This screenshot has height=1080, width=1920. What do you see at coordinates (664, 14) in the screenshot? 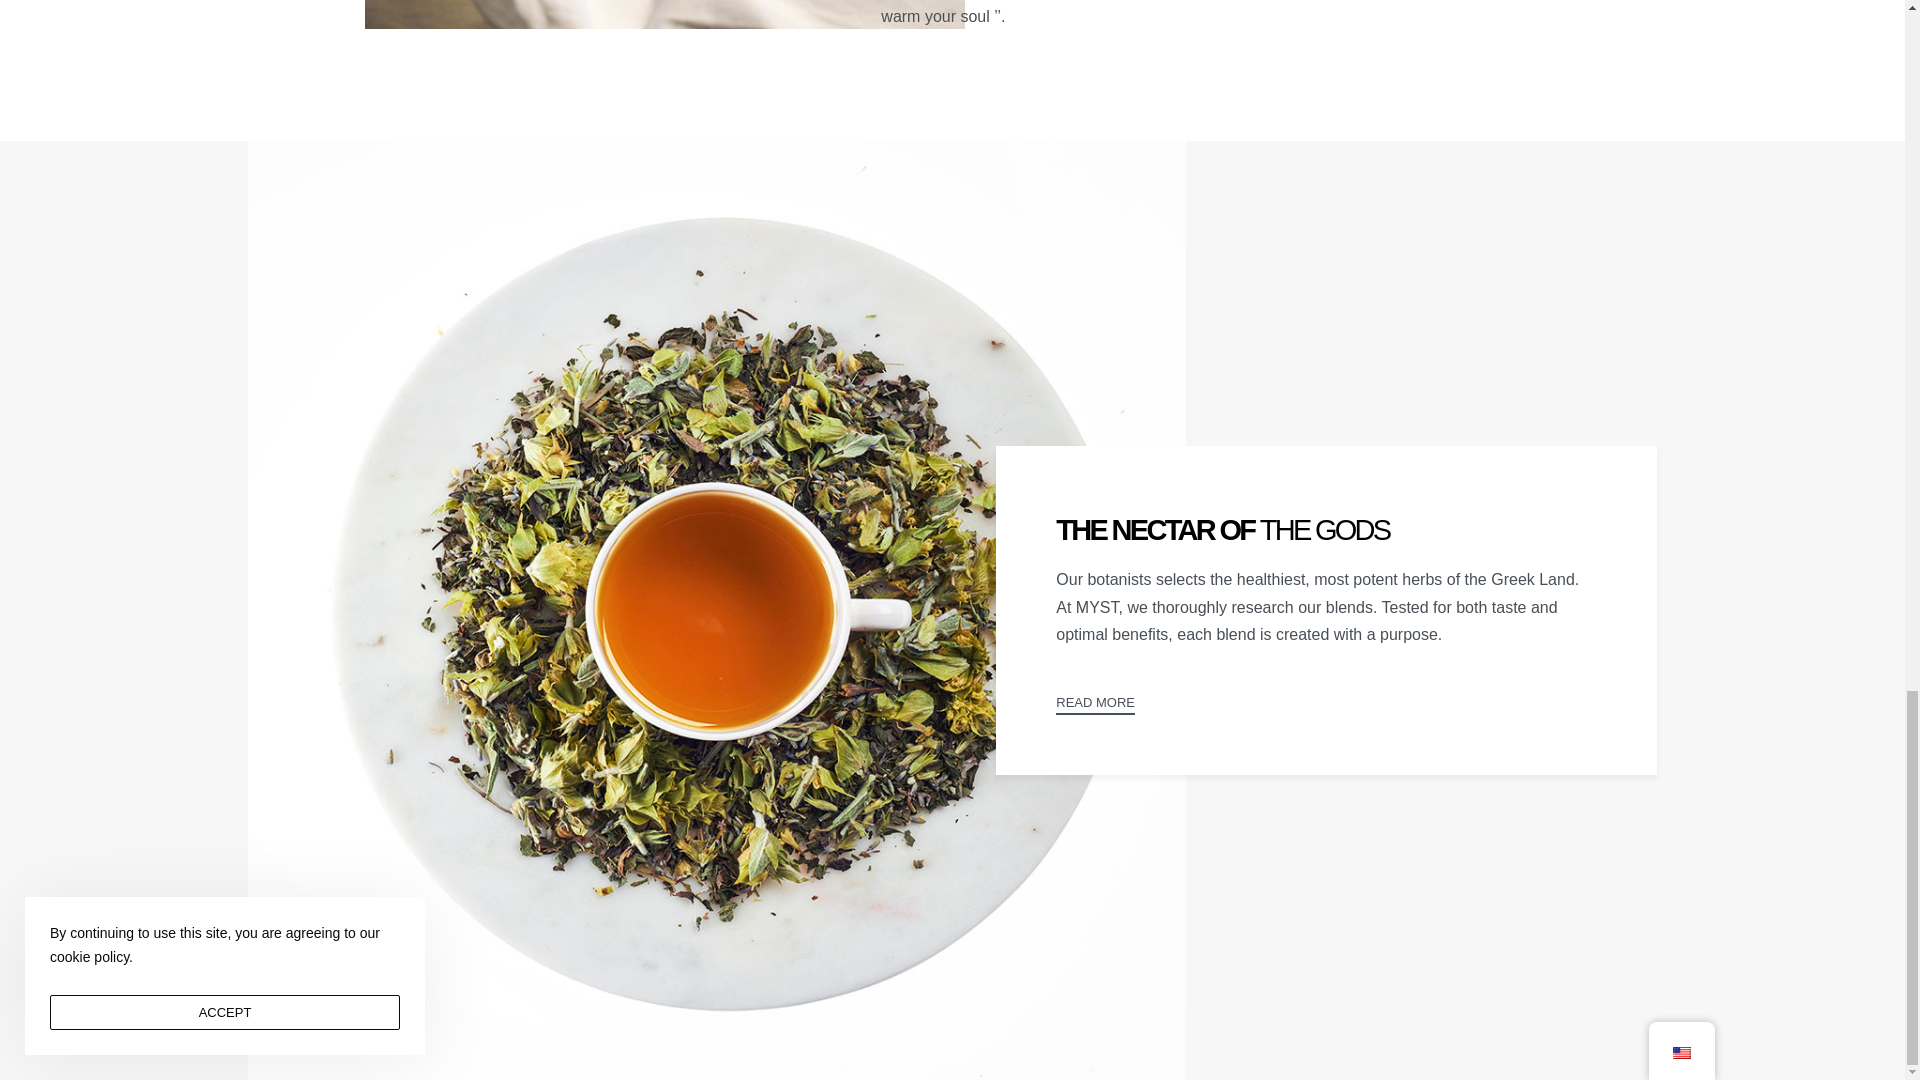
I see `RELAX-TEAmyst` at bounding box center [664, 14].